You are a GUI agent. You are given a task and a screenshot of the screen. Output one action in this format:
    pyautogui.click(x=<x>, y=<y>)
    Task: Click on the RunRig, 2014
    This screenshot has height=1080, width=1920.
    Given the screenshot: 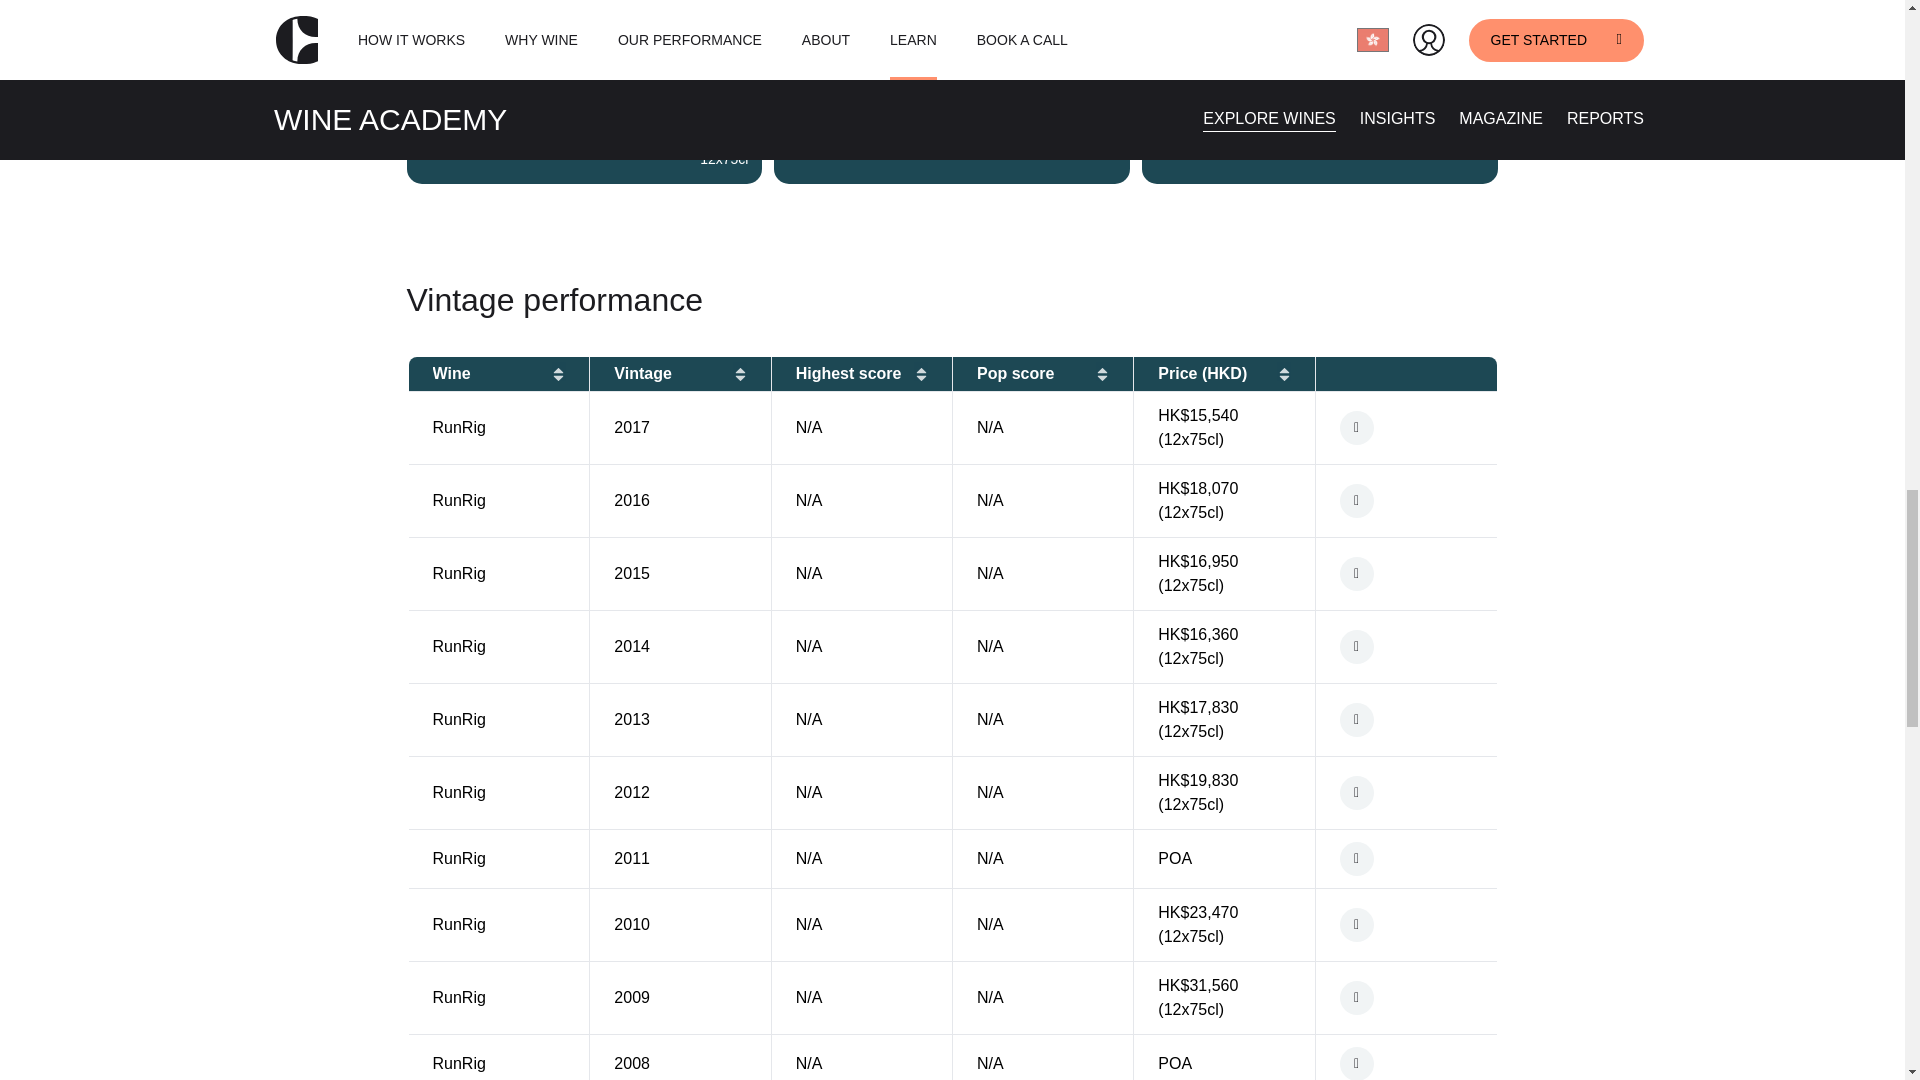 What is the action you would take?
    pyautogui.click(x=1406, y=646)
    